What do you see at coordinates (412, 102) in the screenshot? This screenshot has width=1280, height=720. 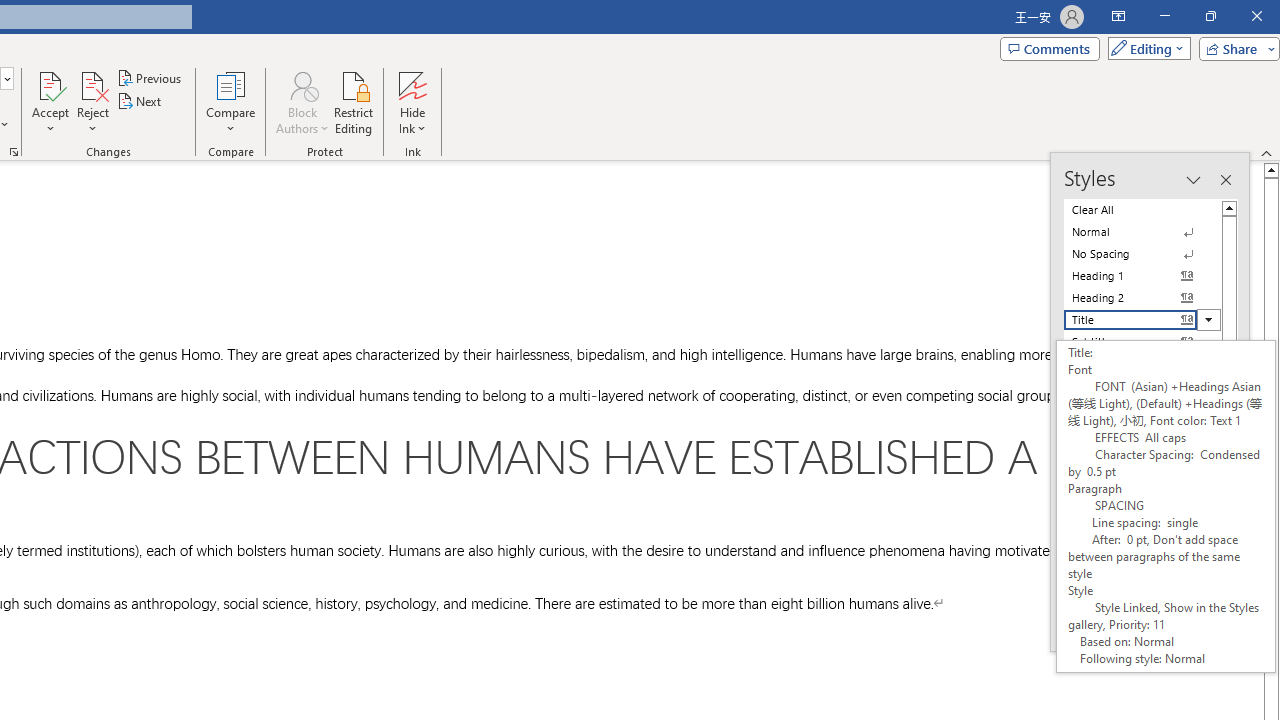 I see `Hide Ink` at bounding box center [412, 102].